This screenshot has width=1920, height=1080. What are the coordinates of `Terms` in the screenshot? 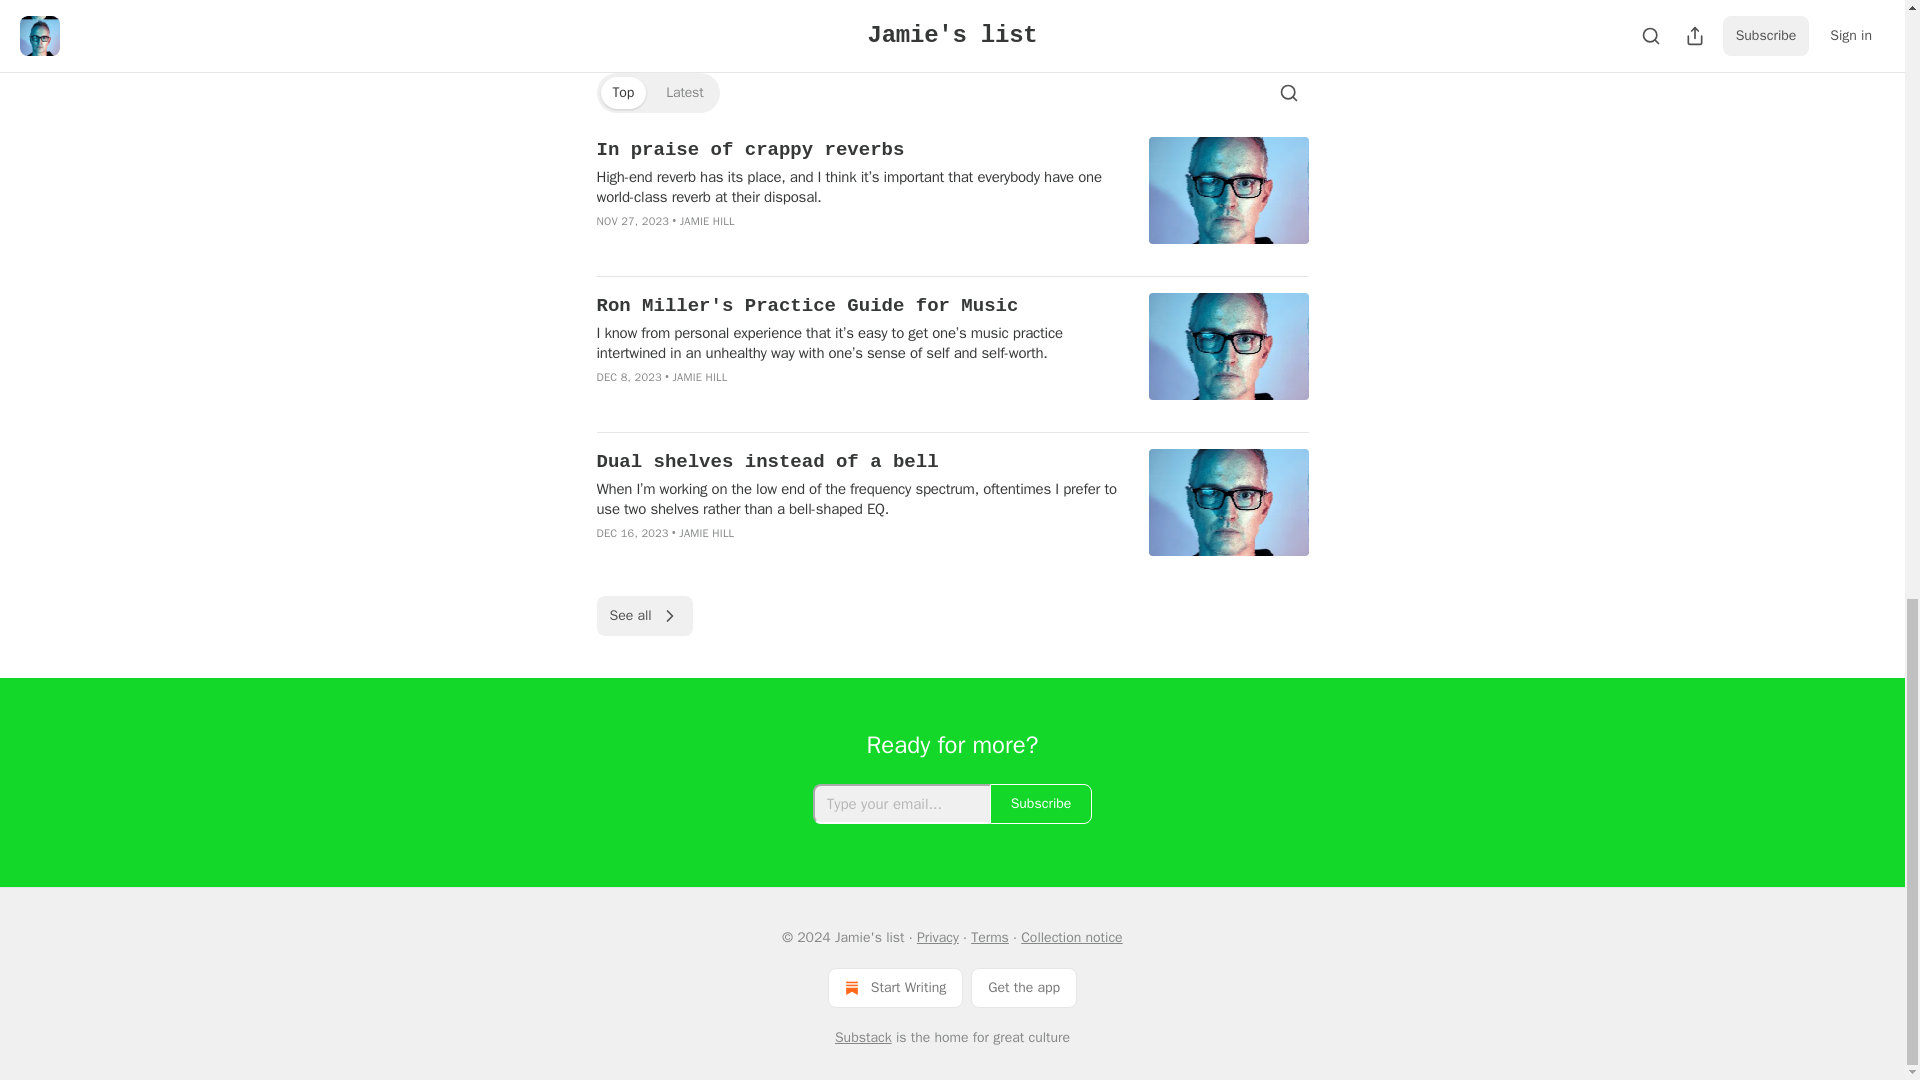 It's located at (990, 937).